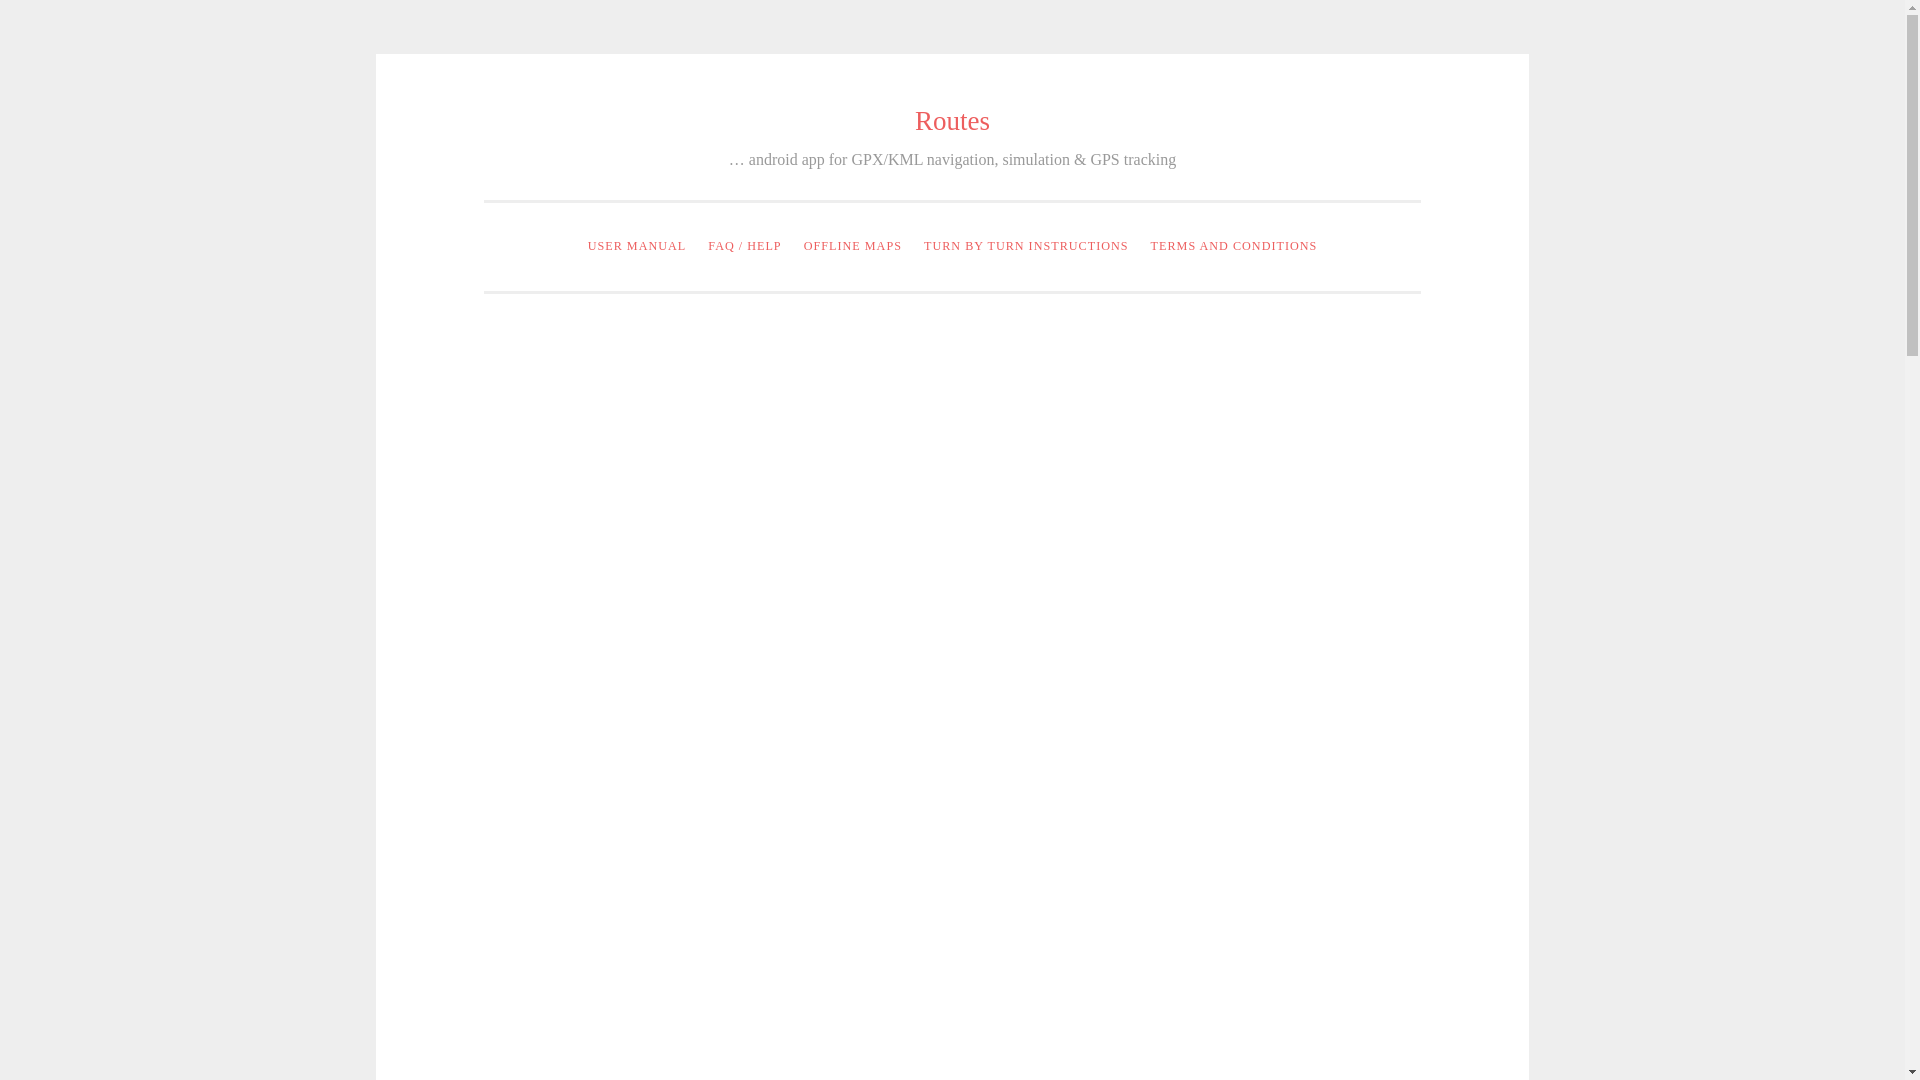 Image resolution: width=1920 pixels, height=1080 pixels. Describe the element at coordinates (1234, 246) in the screenshot. I see `TERMS AND CONDITIONS` at that location.